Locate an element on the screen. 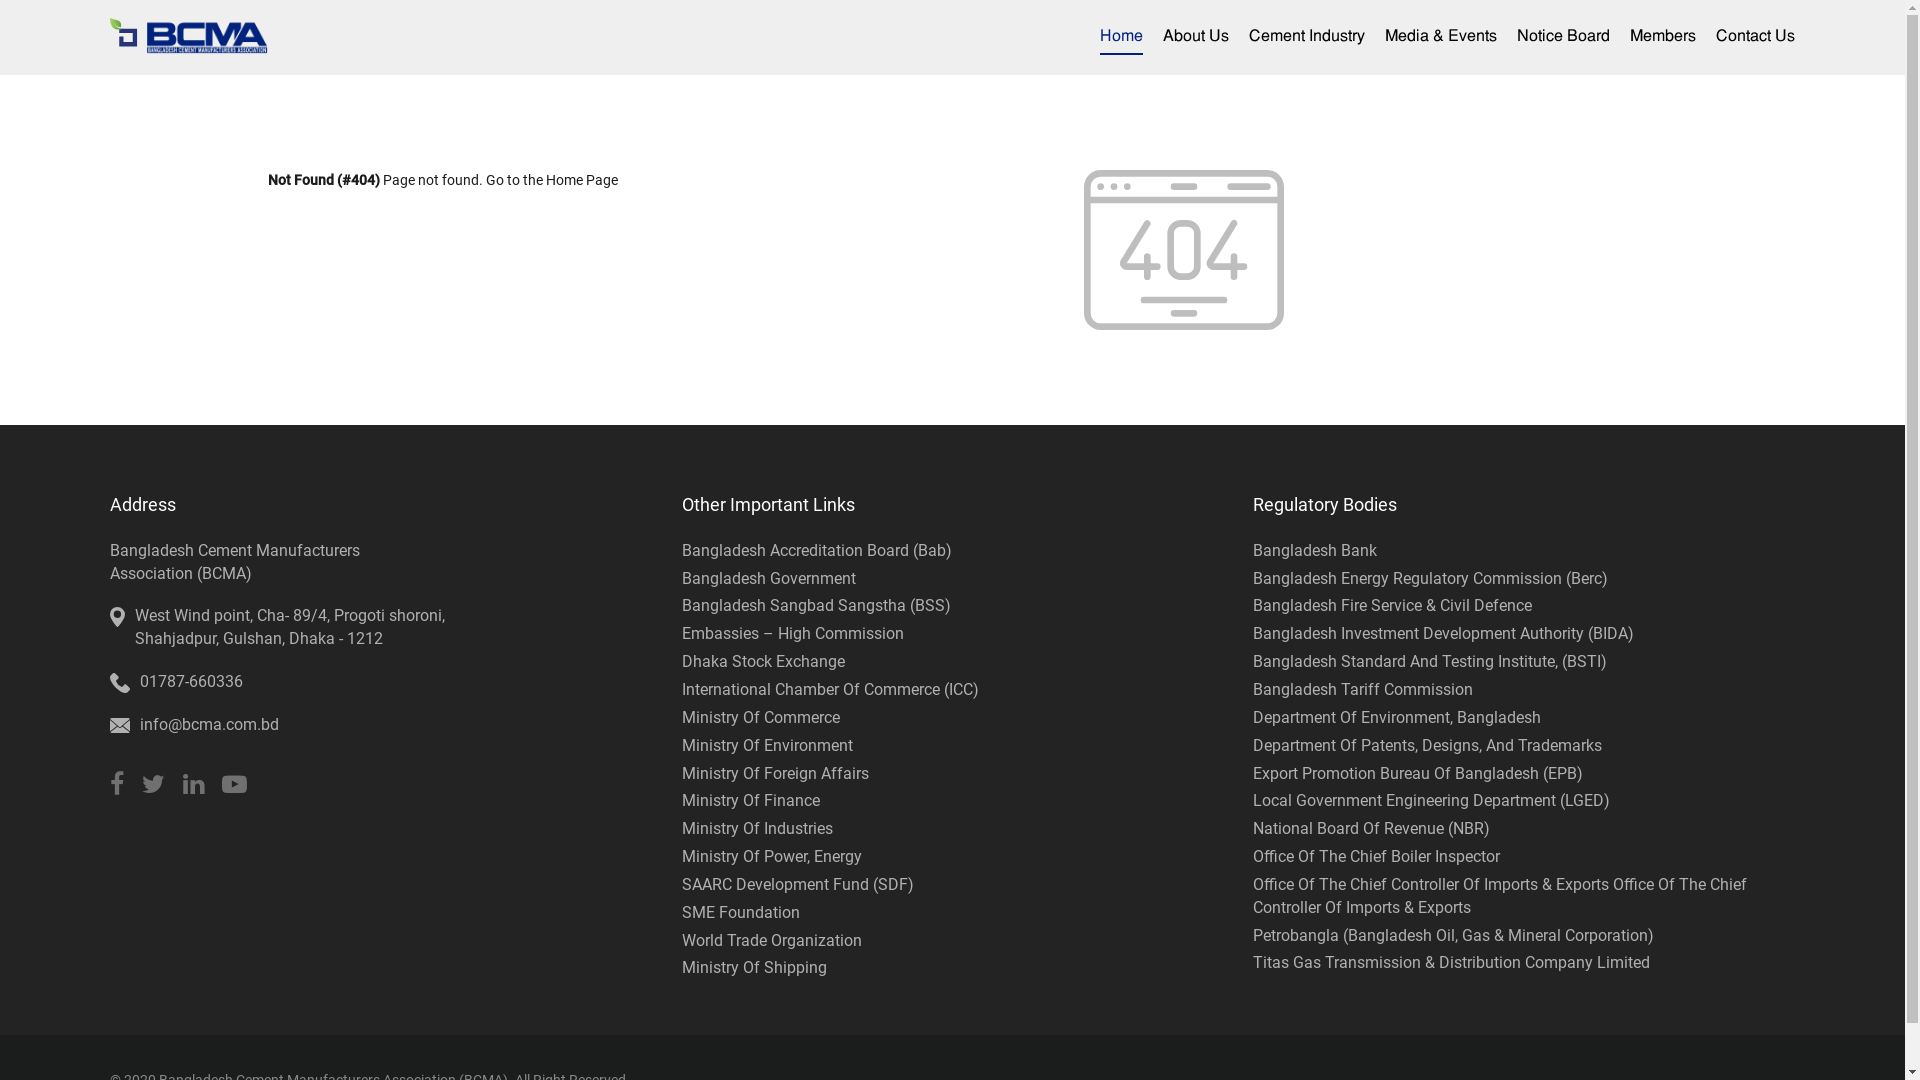  Contact Us is located at coordinates (1756, 38).